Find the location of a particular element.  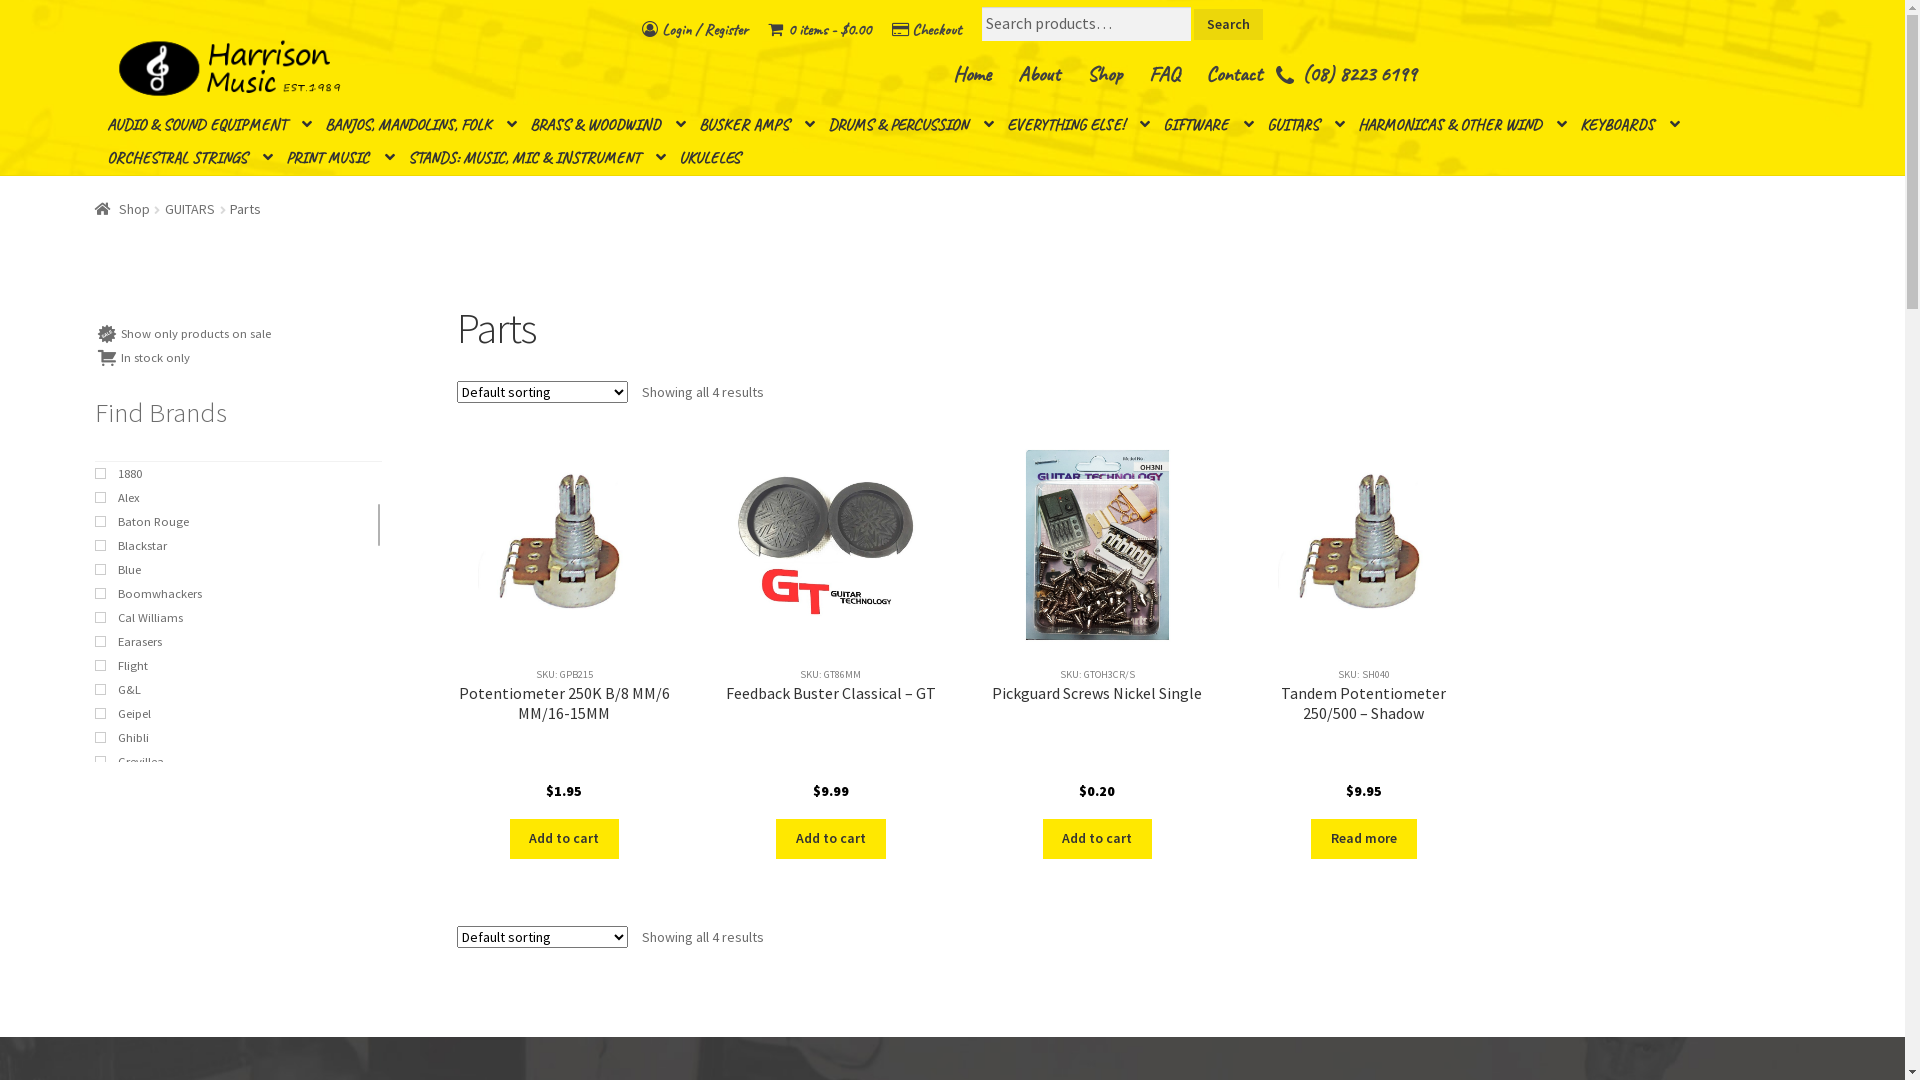

BUSKER AMPS is located at coordinates (757, 126).